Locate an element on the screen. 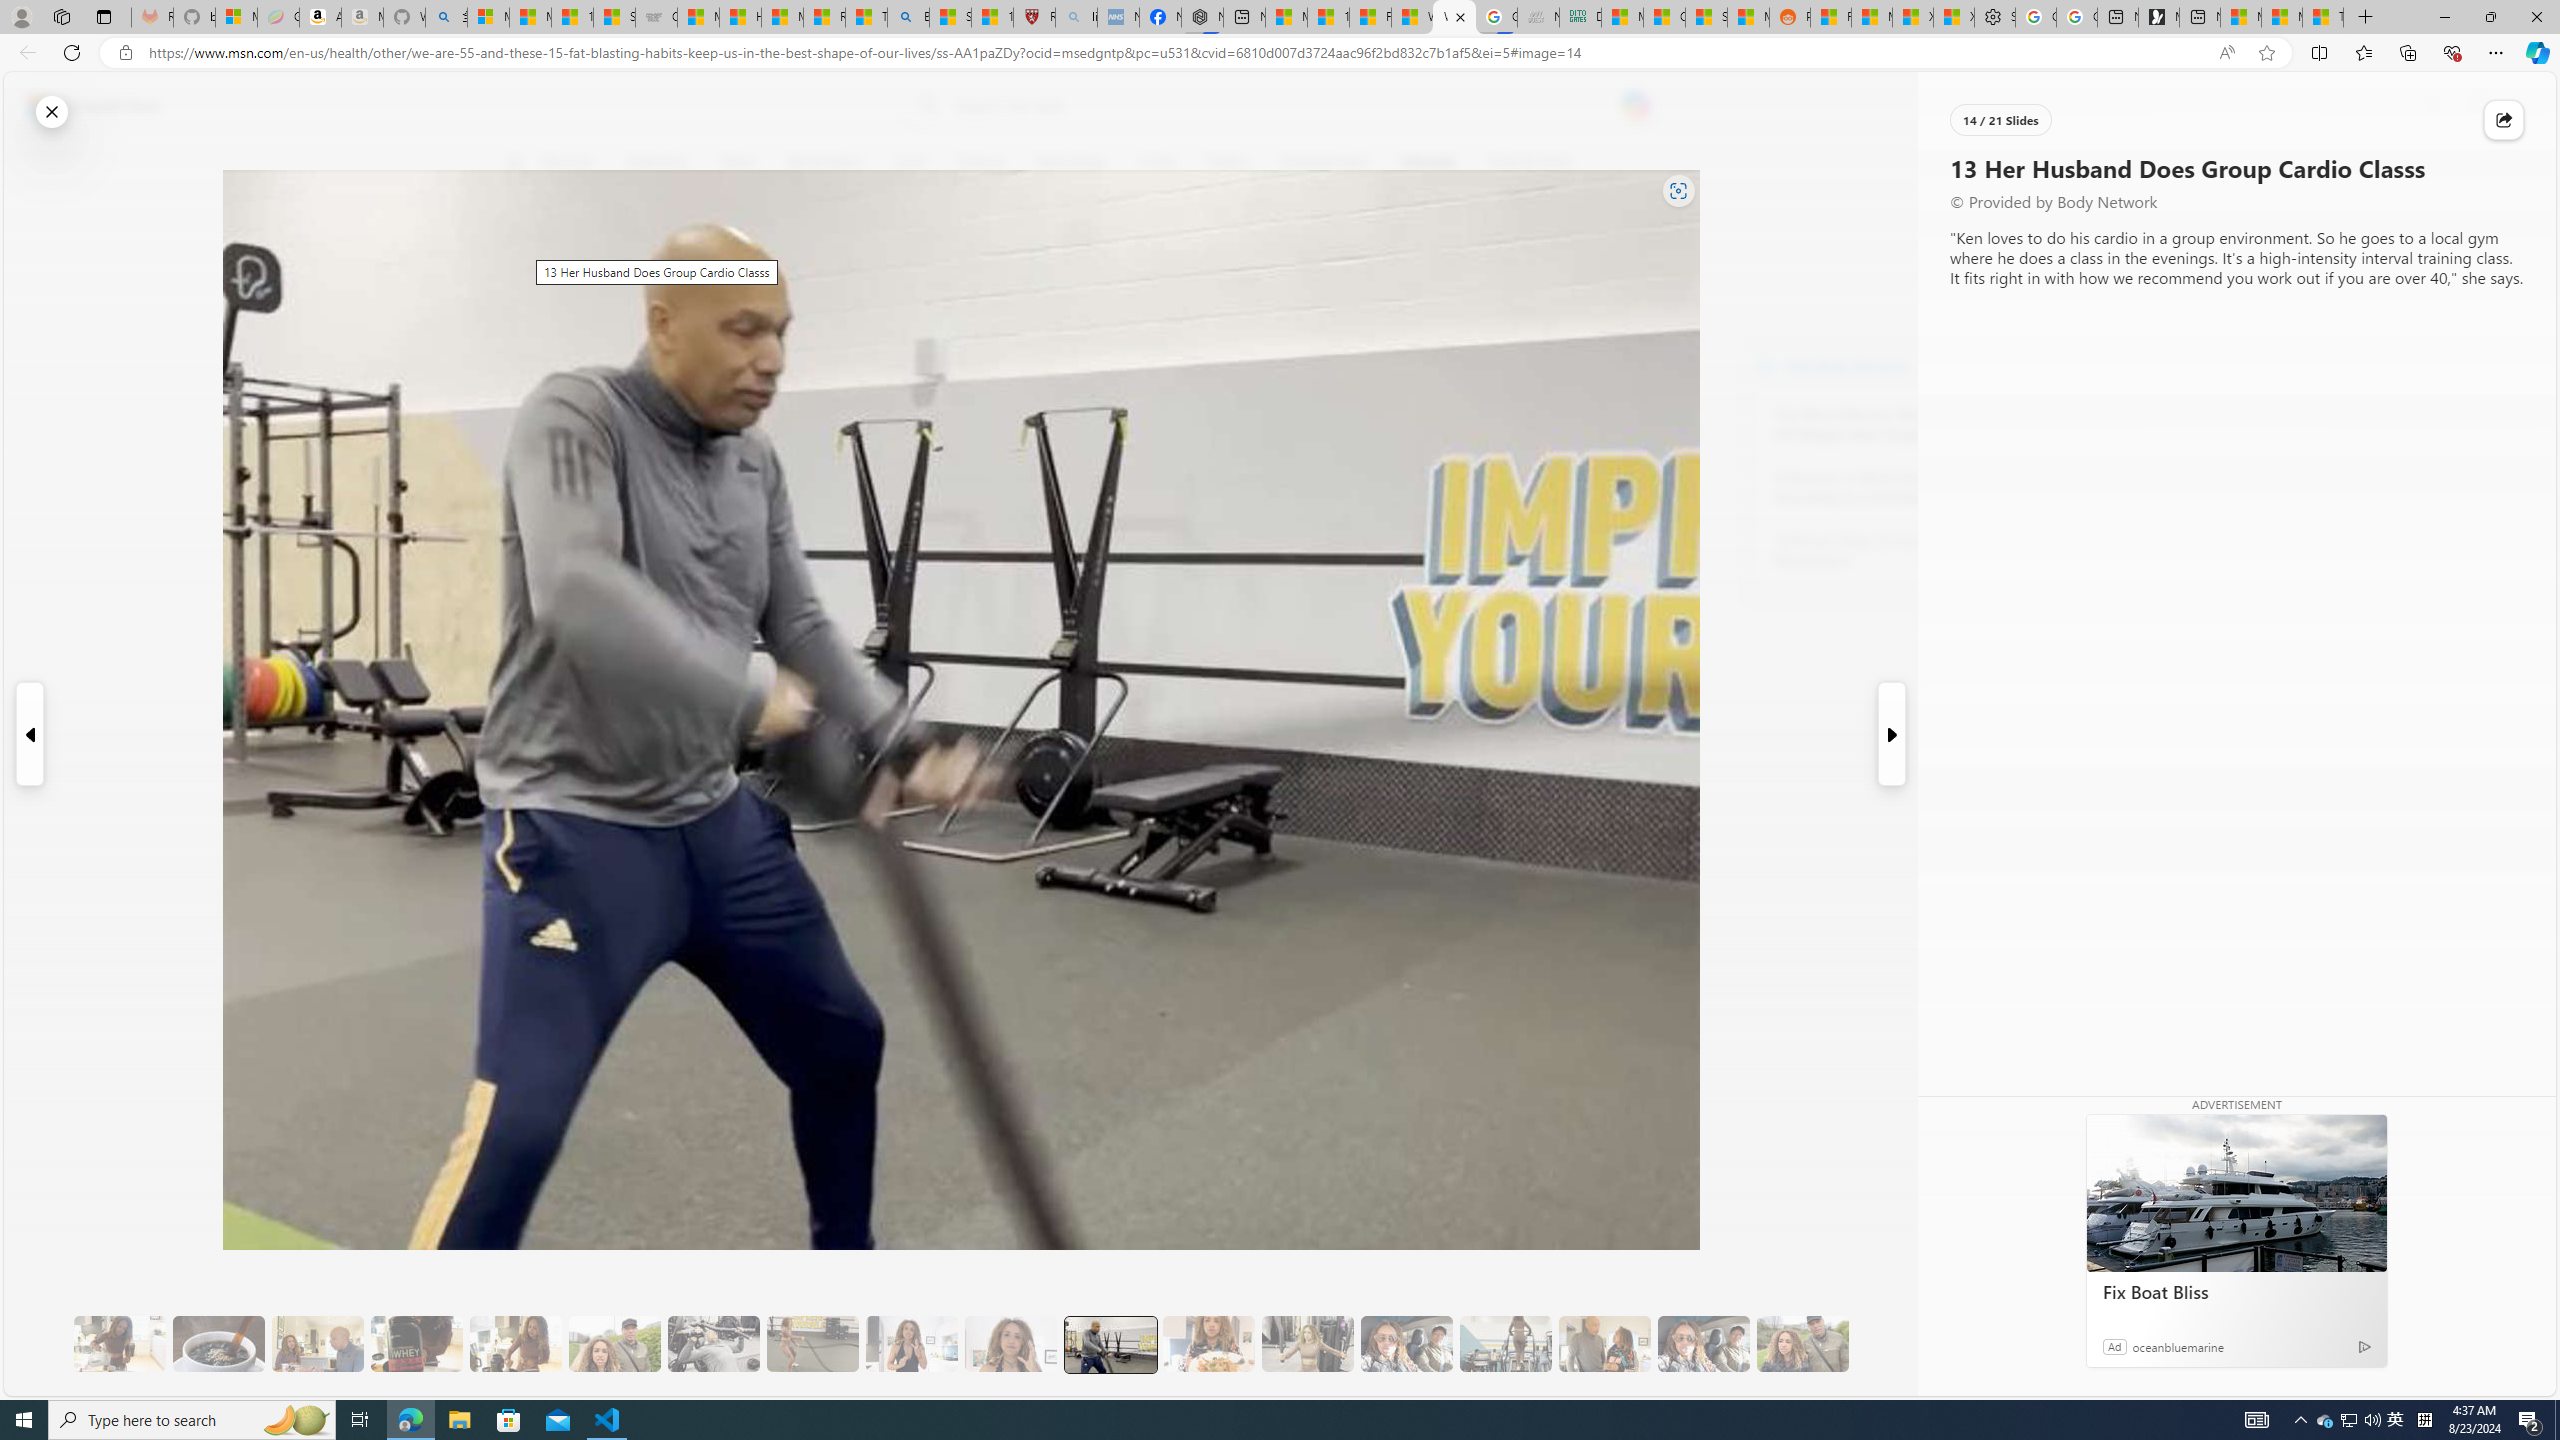 The height and width of the screenshot is (1440, 2560). 10 Then, They Do HIIT Cardio is located at coordinates (812, 1344).